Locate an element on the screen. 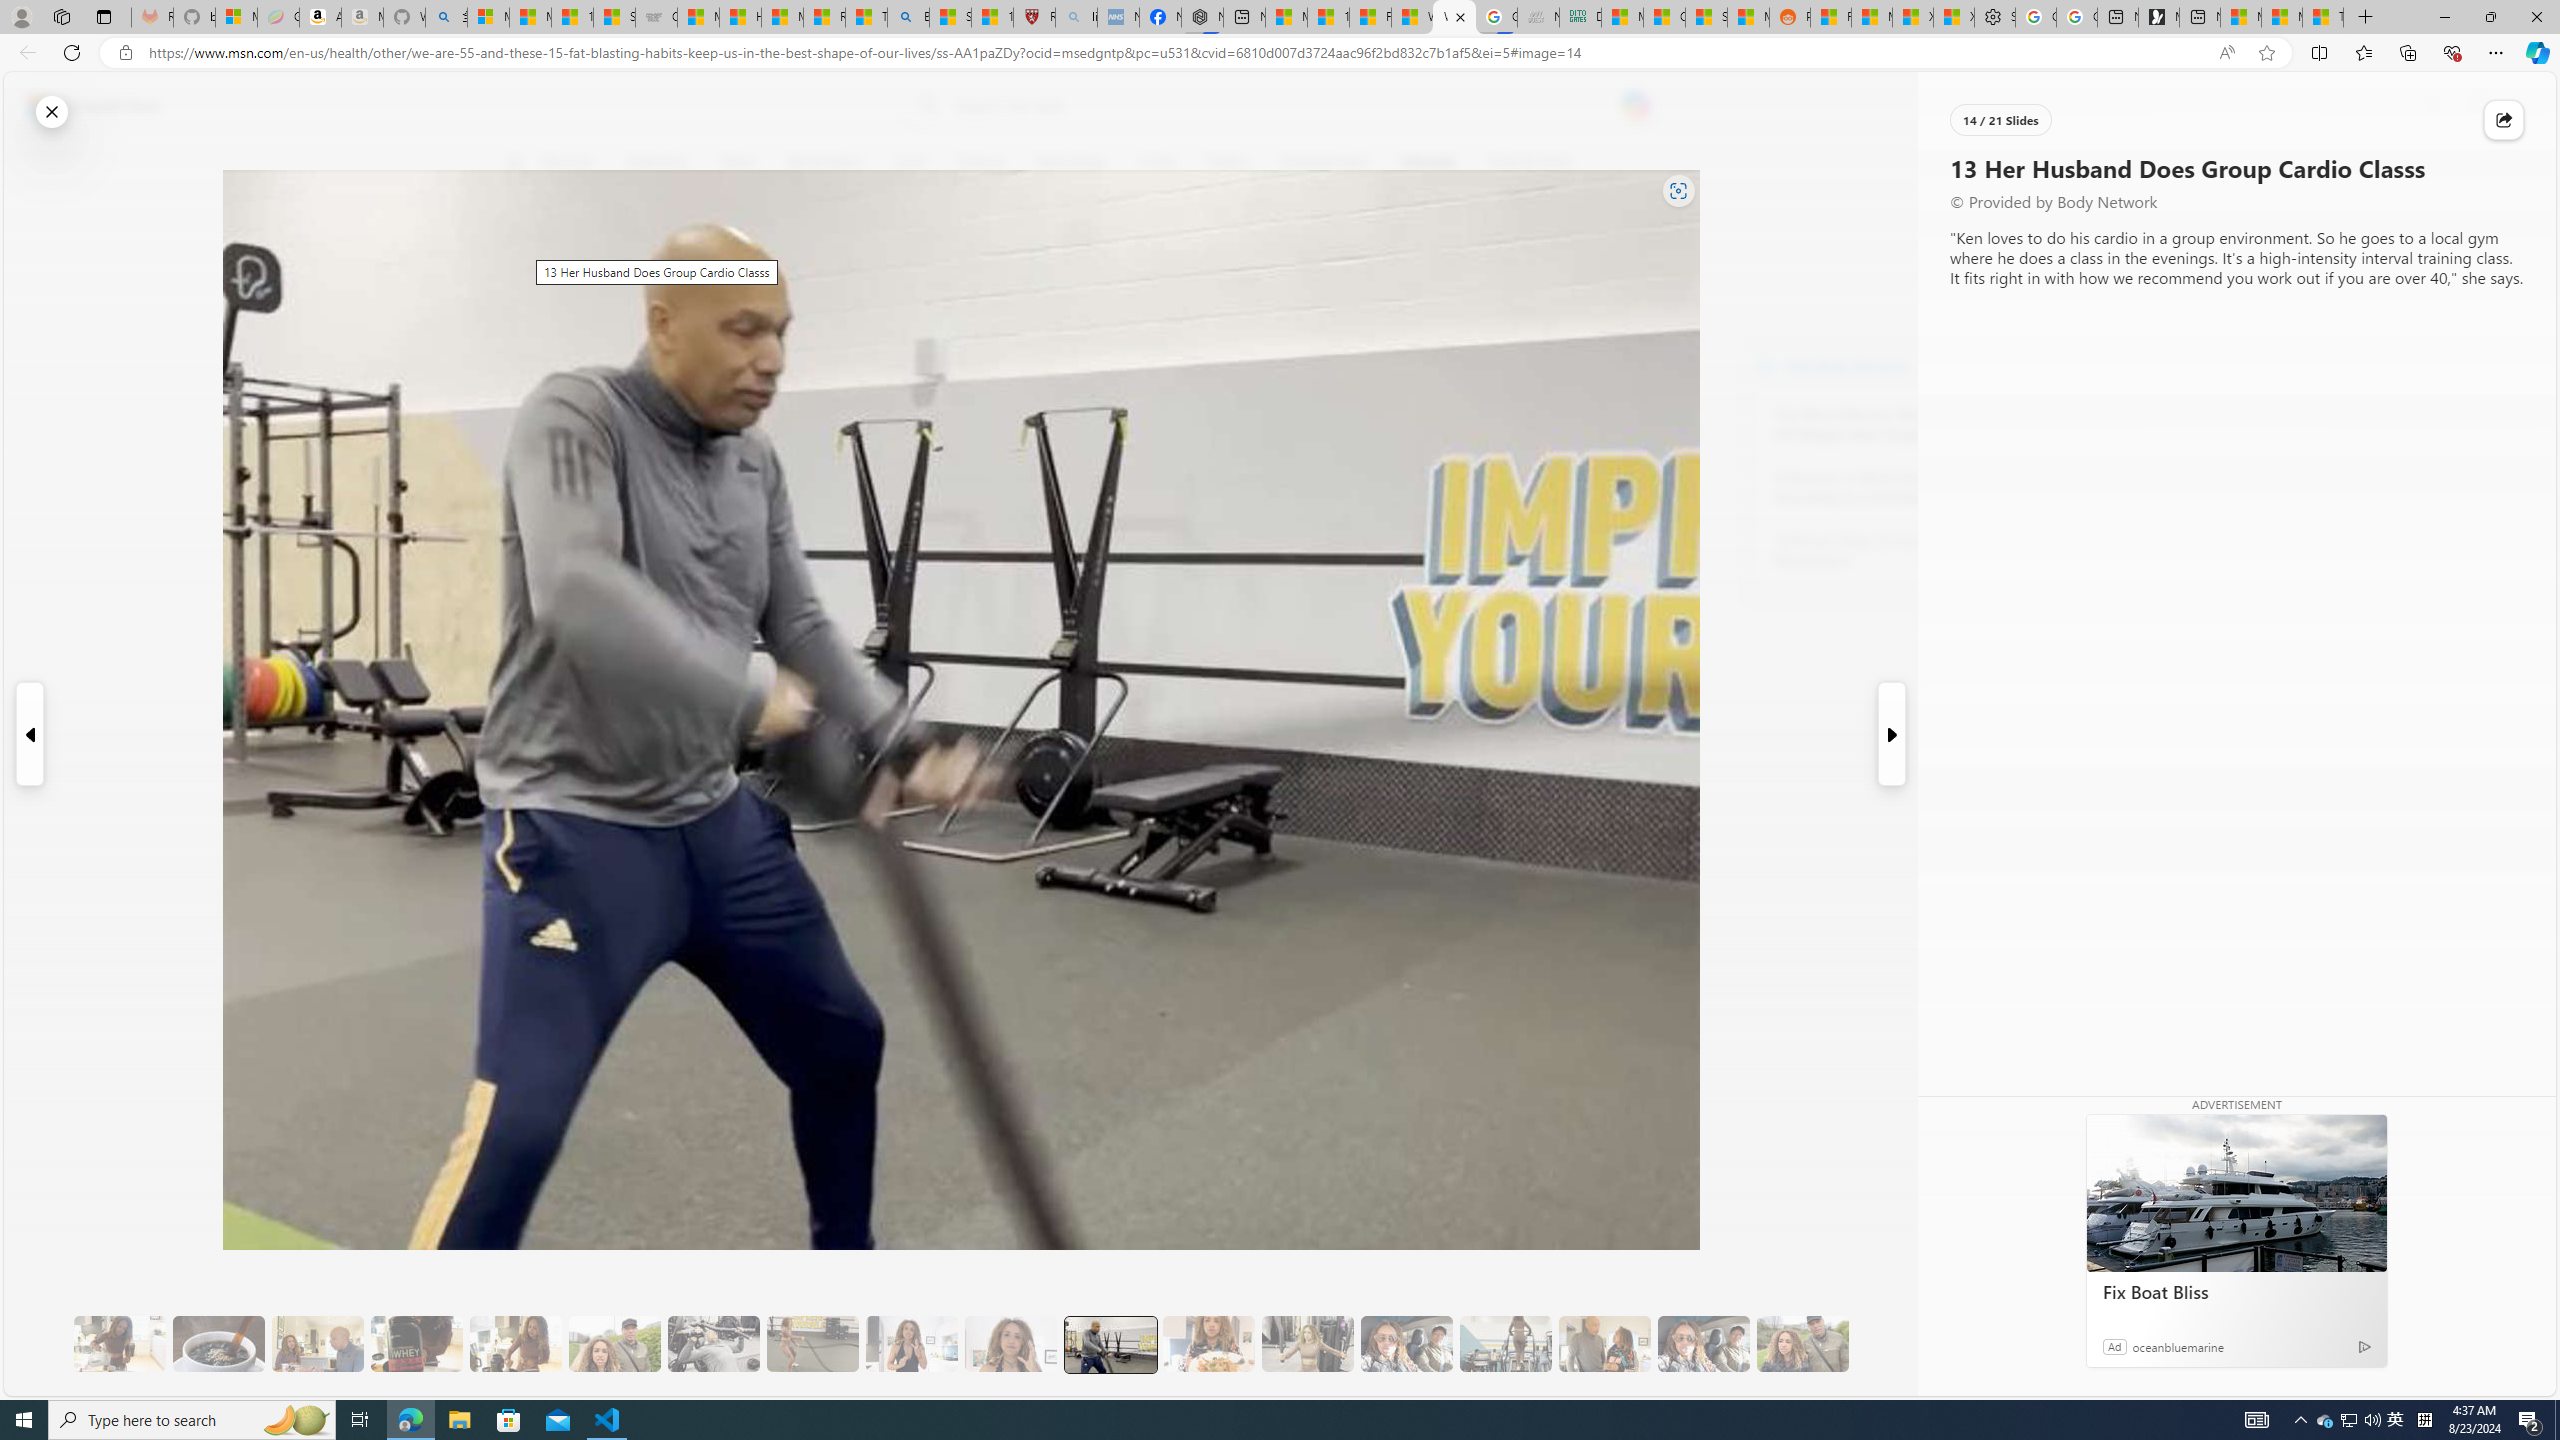 The height and width of the screenshot is (1440, 2560). 10 Then, They Do HIIT Cardio is located at coordinates (812, 1344).